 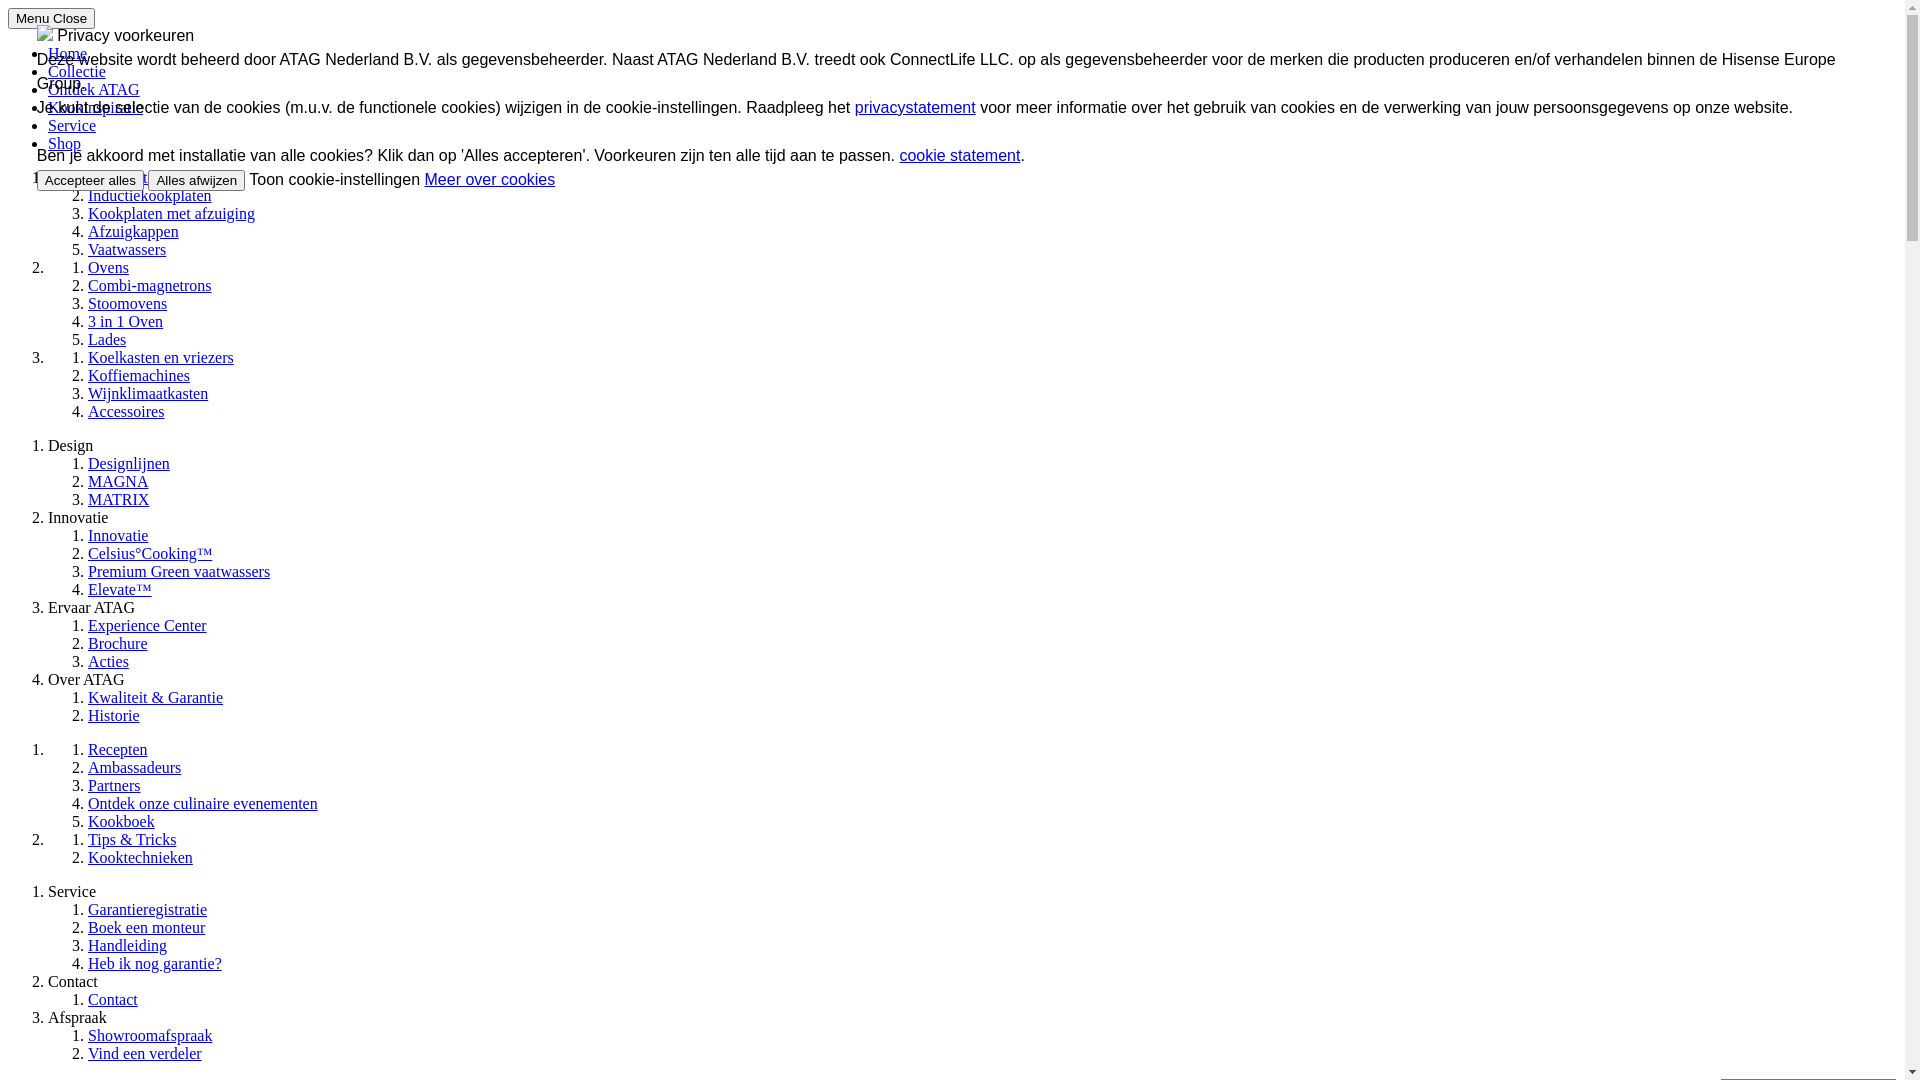 What do you see at coordinates (490, 180) in the screenshot?
I see `Meer over cookies` at bounding box center [490, 180].